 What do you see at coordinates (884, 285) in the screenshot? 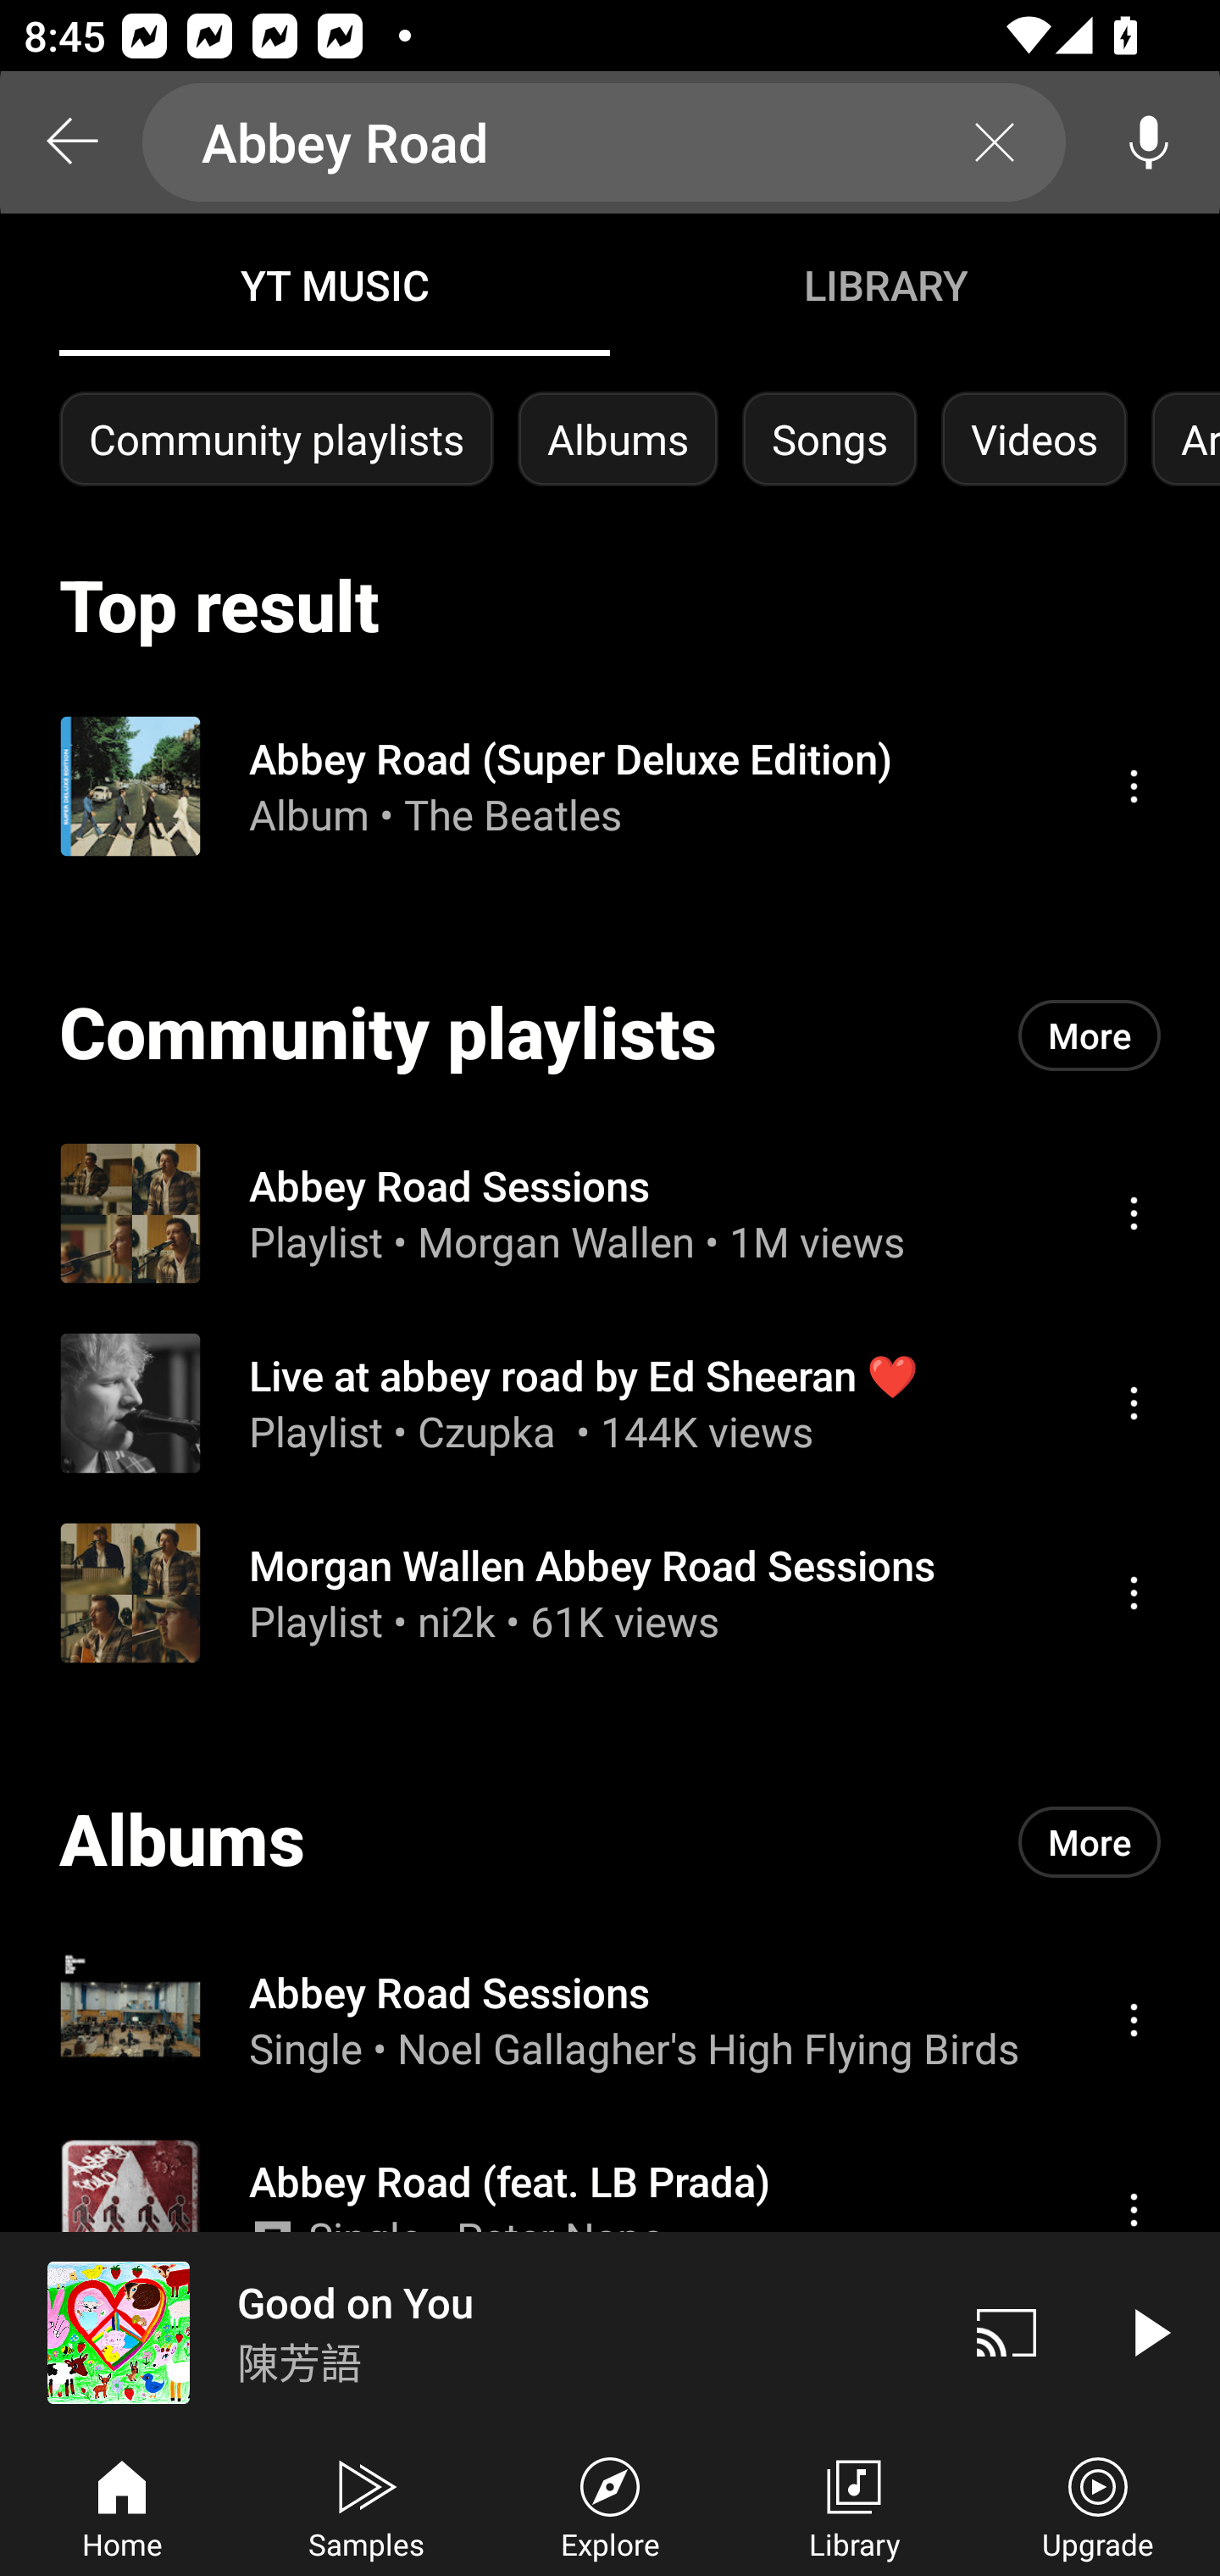
I see `Library LIBRARY` at bounding box center [884, 285].